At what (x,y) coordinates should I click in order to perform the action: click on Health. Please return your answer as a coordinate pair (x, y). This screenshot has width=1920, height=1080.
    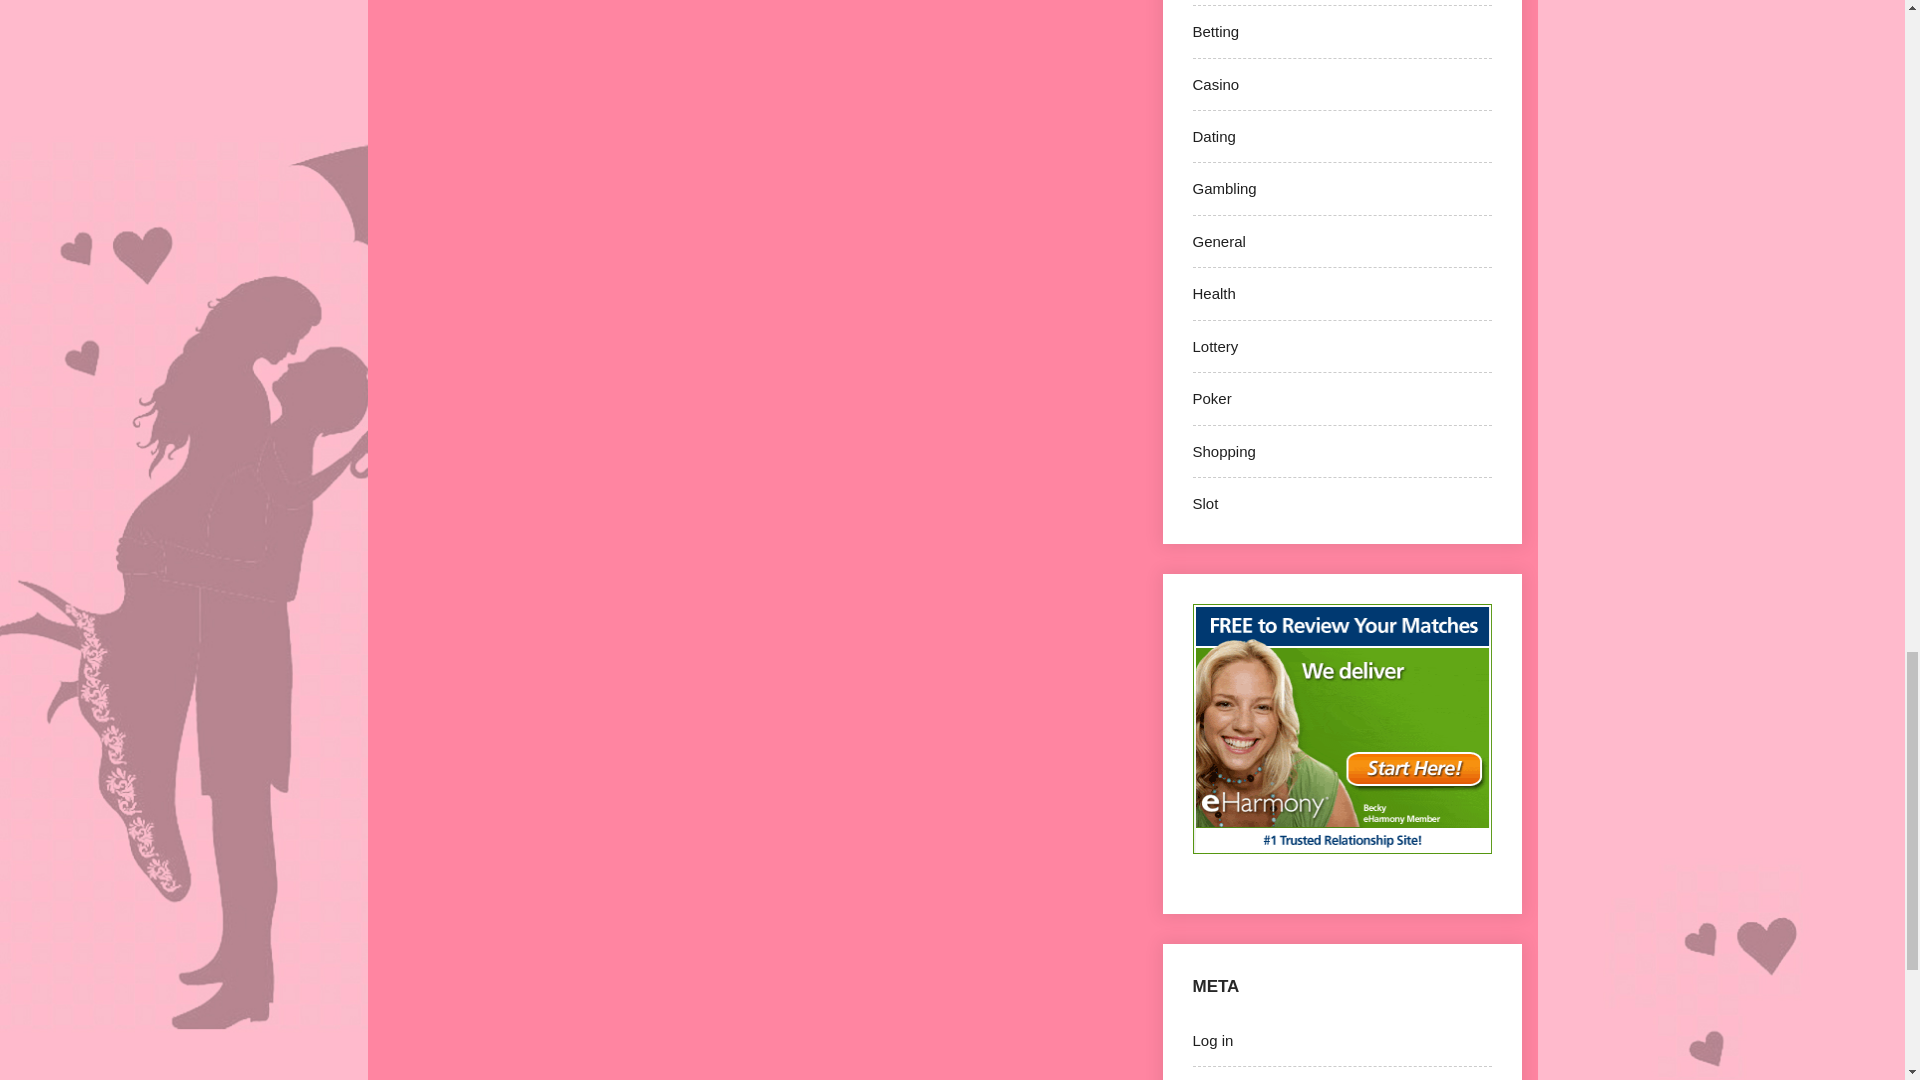
    Looking at the image, I should click on (1213, 294).